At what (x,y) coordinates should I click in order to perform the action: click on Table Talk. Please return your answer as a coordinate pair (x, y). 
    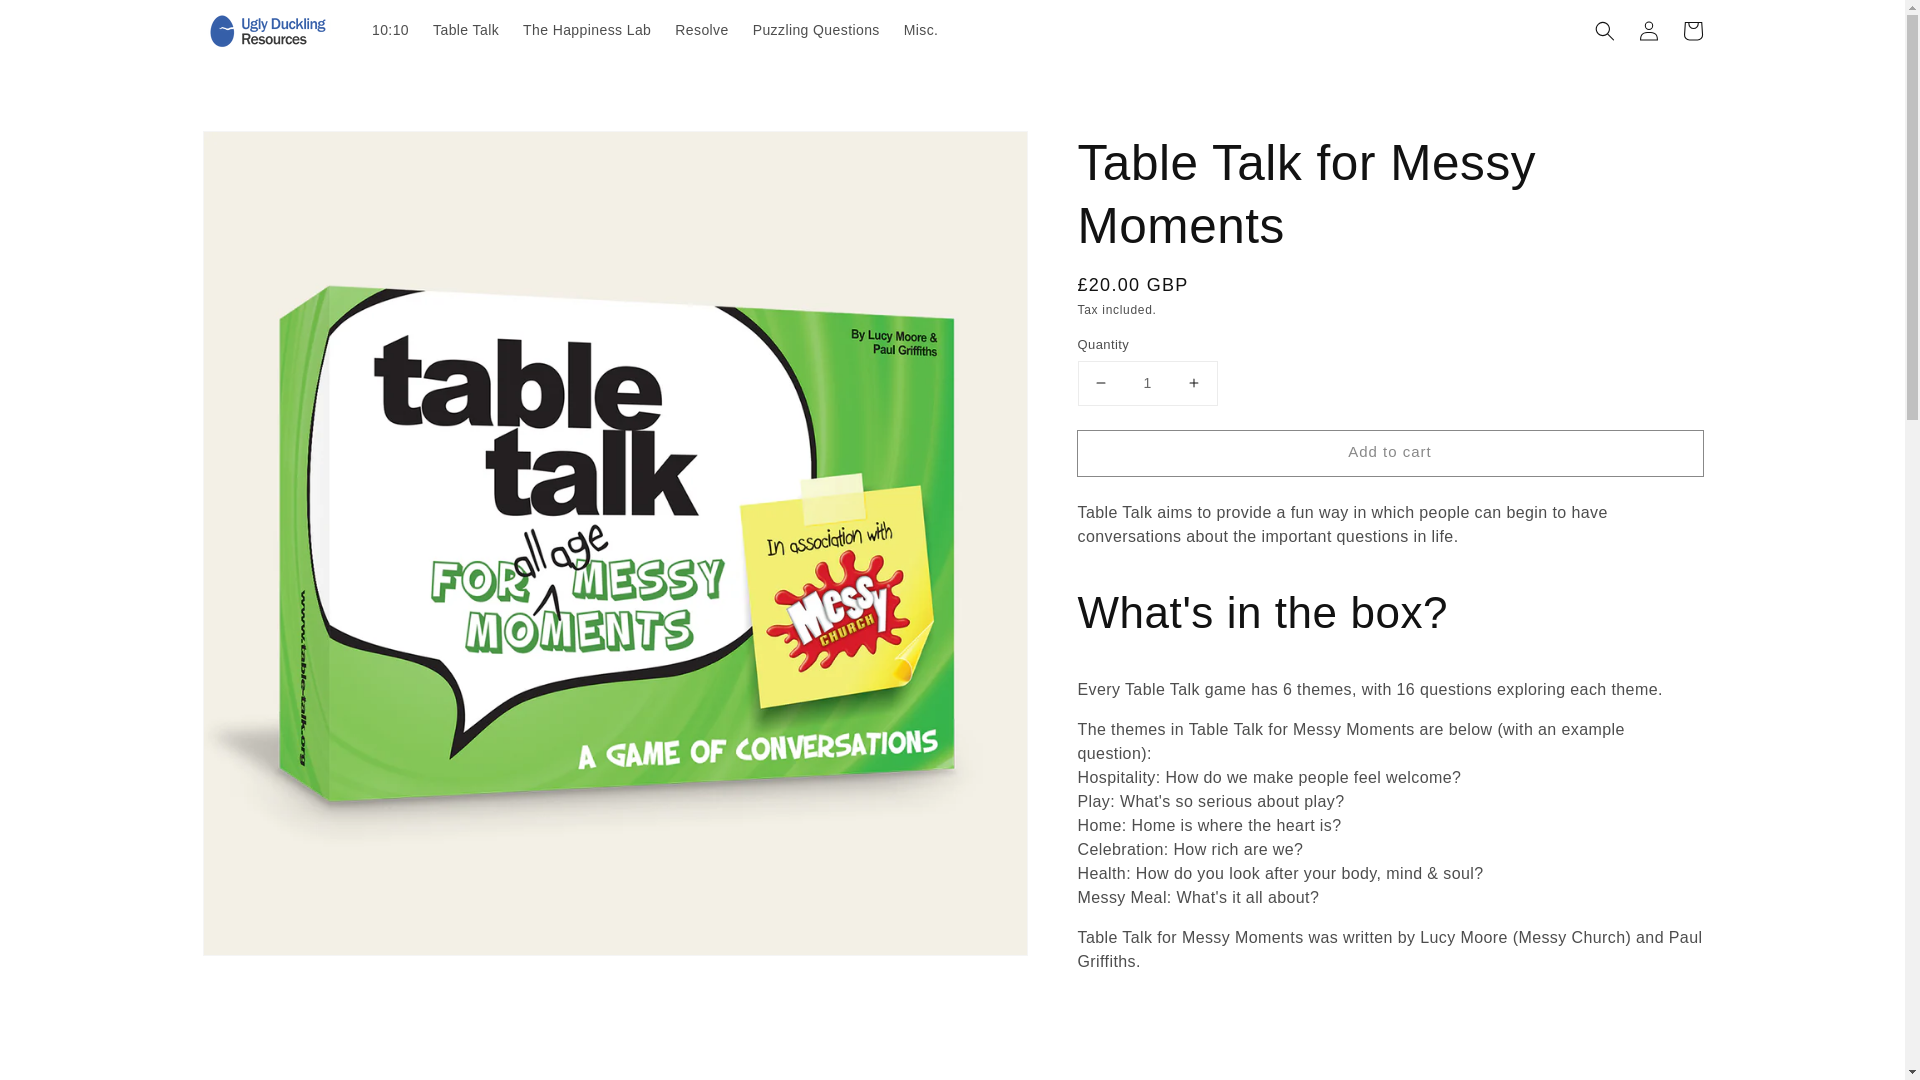
    Looking at the image, I should click on (465, 29).